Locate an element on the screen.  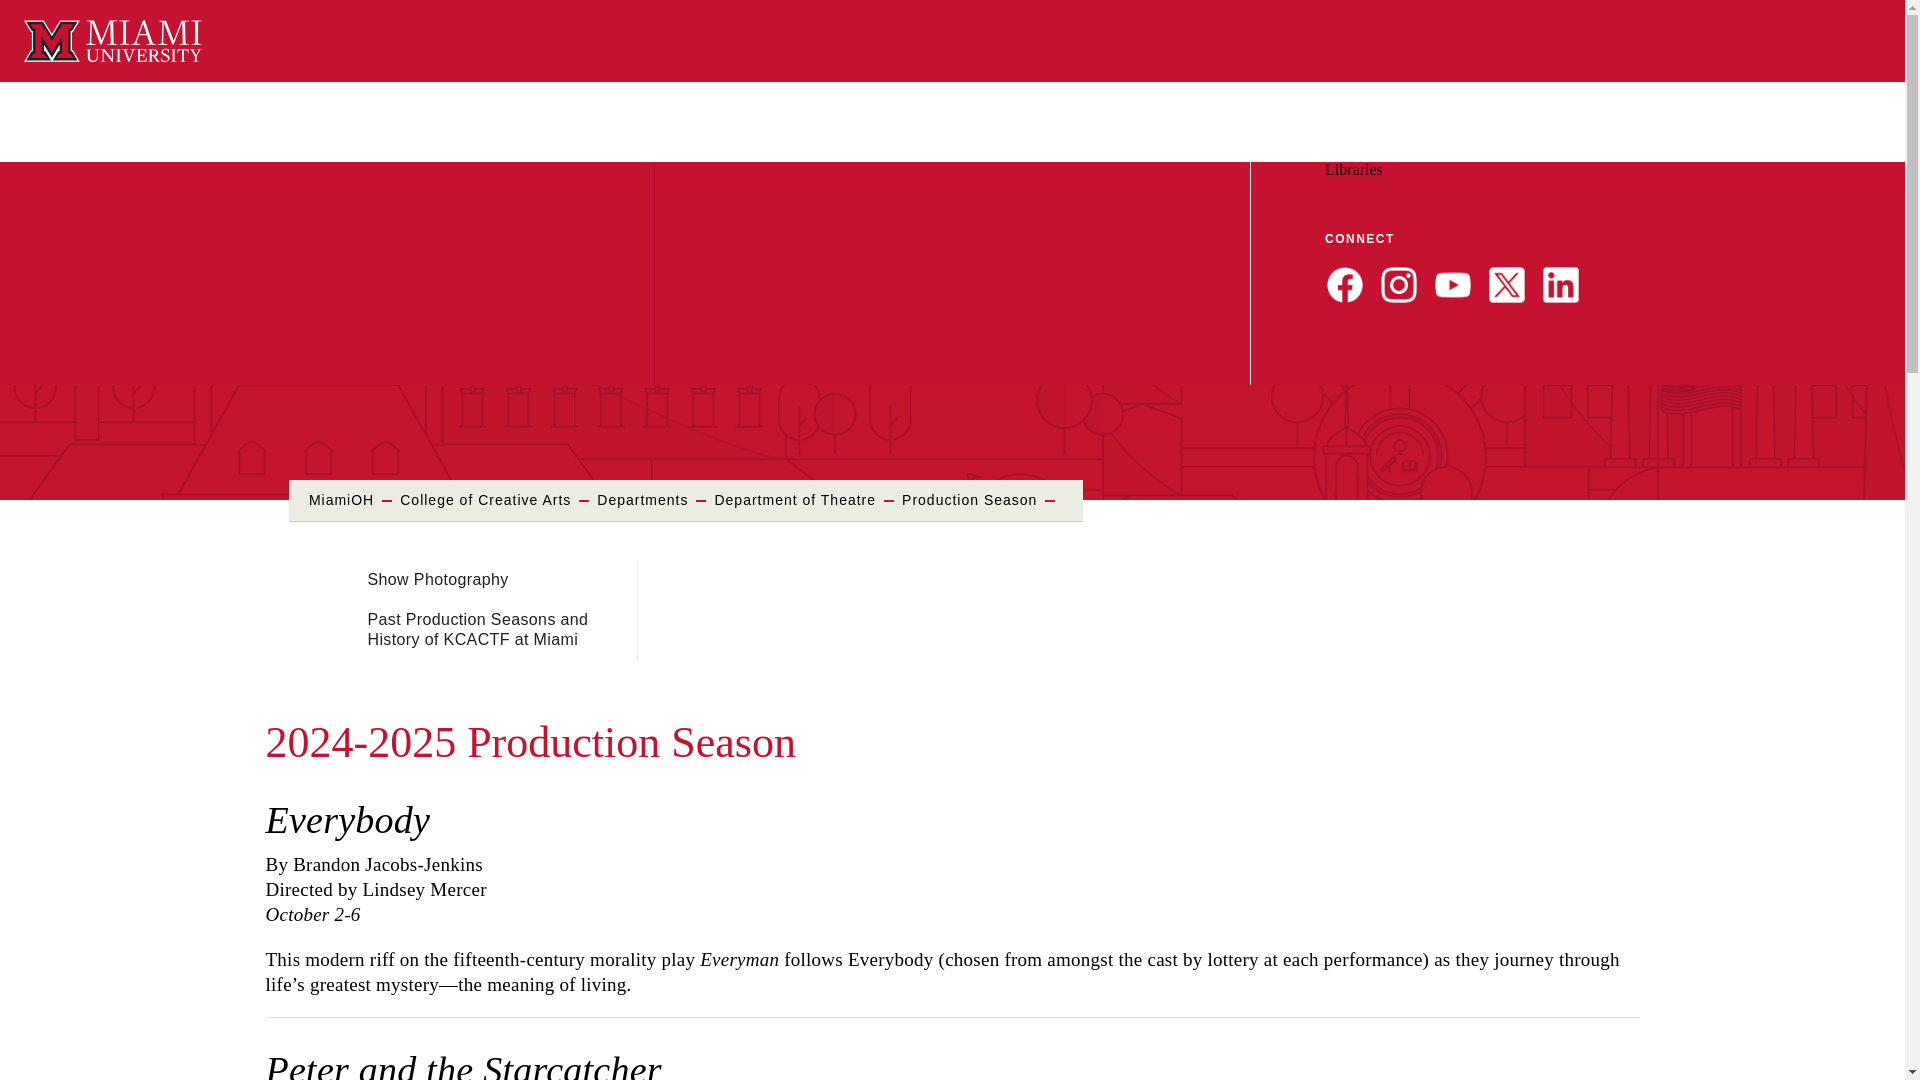
Pay My Bill is located at coordinates (1624, 150).